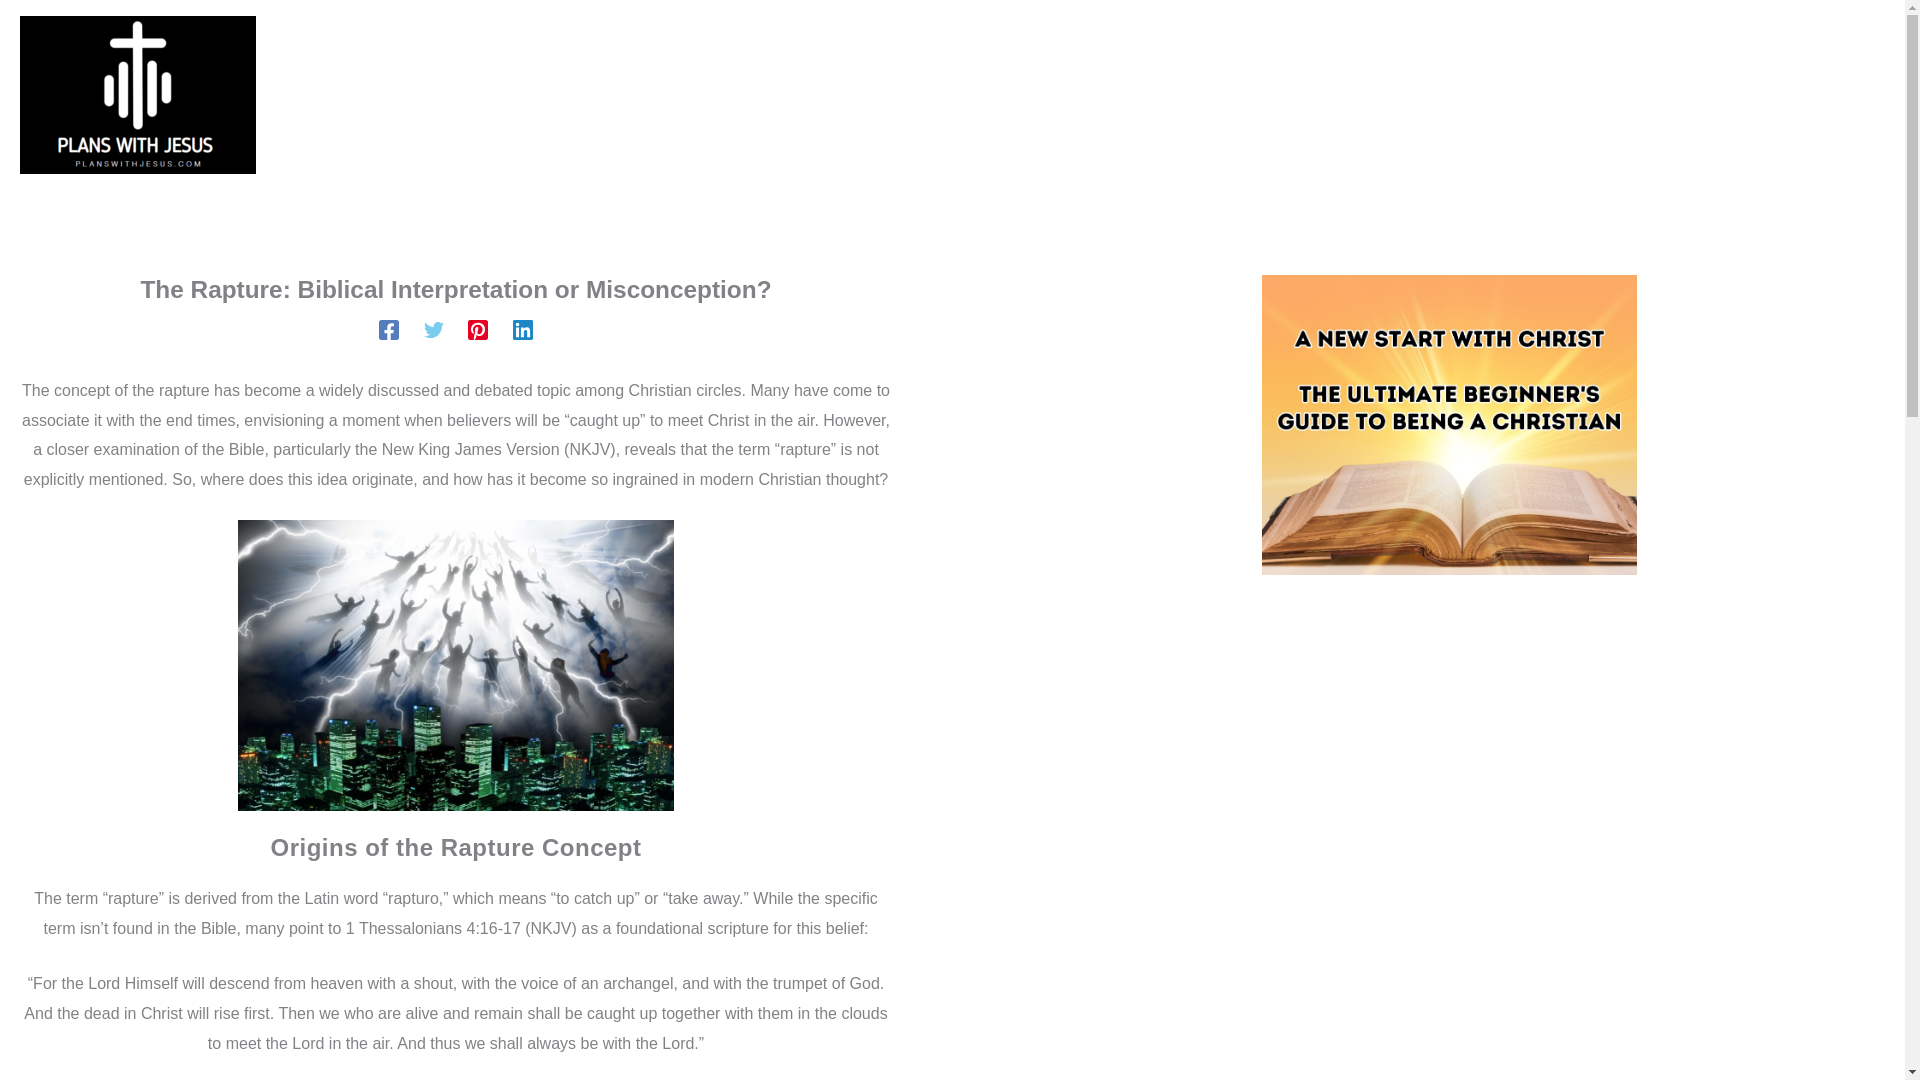 This screenshot has height=1080, width=1920. I want to click on FAQ, so click(1155, 95).